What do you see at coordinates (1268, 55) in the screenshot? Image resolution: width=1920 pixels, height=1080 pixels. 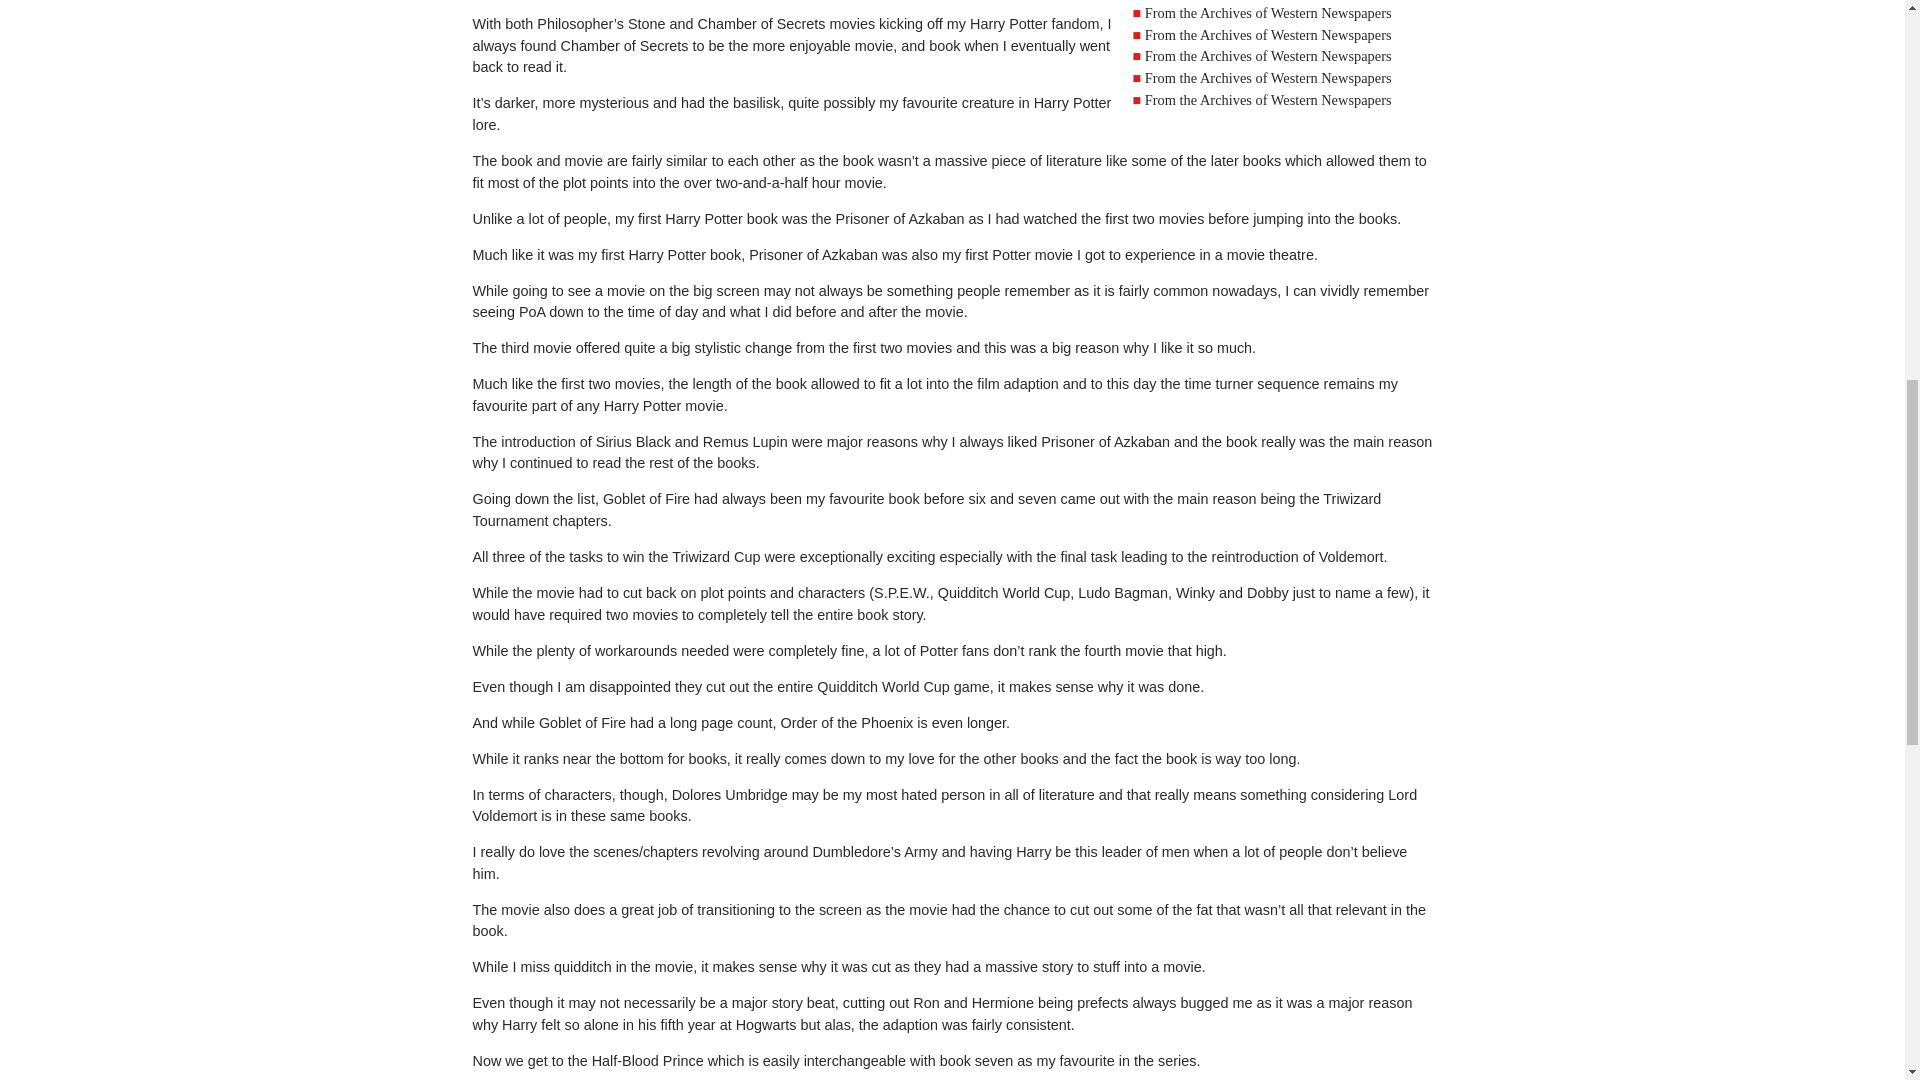 I see `From the Archives of Western Newspapers` at bounding box center [1268, 55].